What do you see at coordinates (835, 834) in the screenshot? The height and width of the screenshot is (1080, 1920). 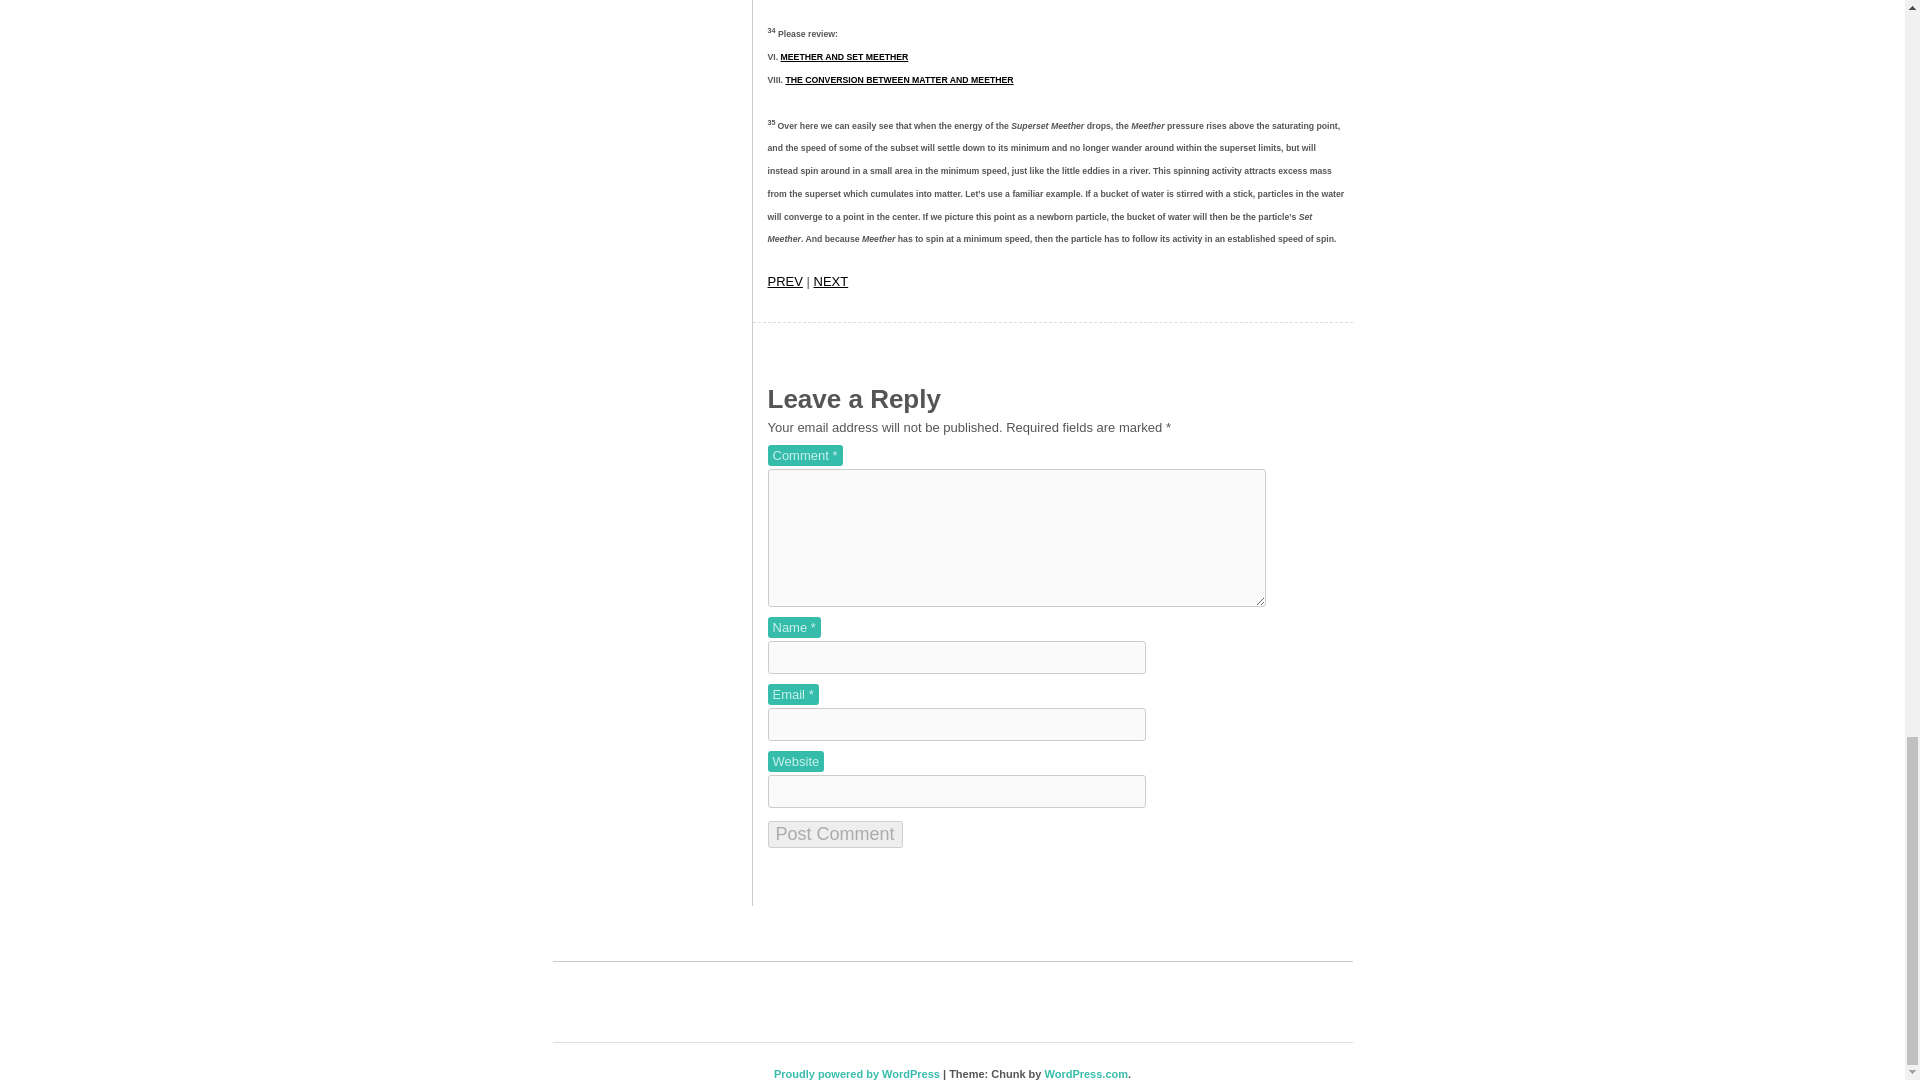 I see `Post Comment` at bounding box center [835, 834].